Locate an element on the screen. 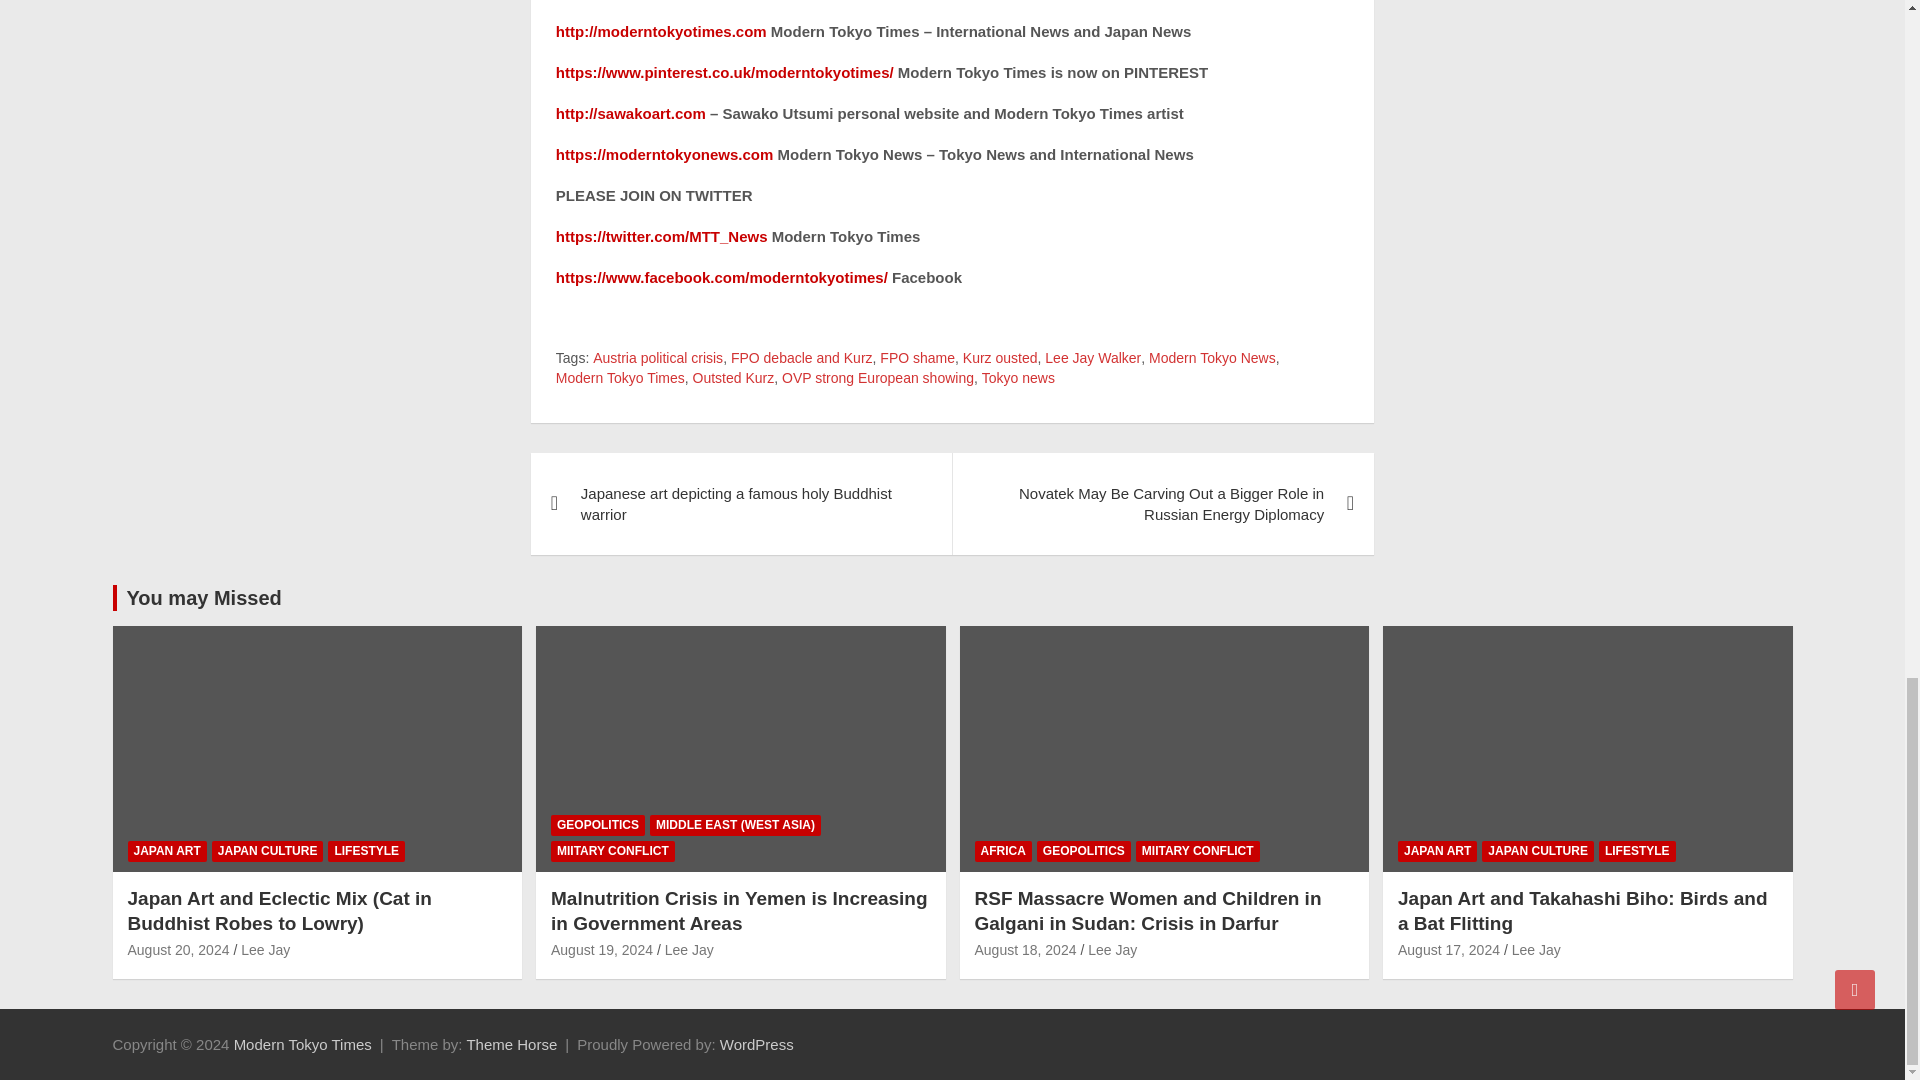 The image size is (1920, 1080). FPO shame is located at coordinates (916, 358).